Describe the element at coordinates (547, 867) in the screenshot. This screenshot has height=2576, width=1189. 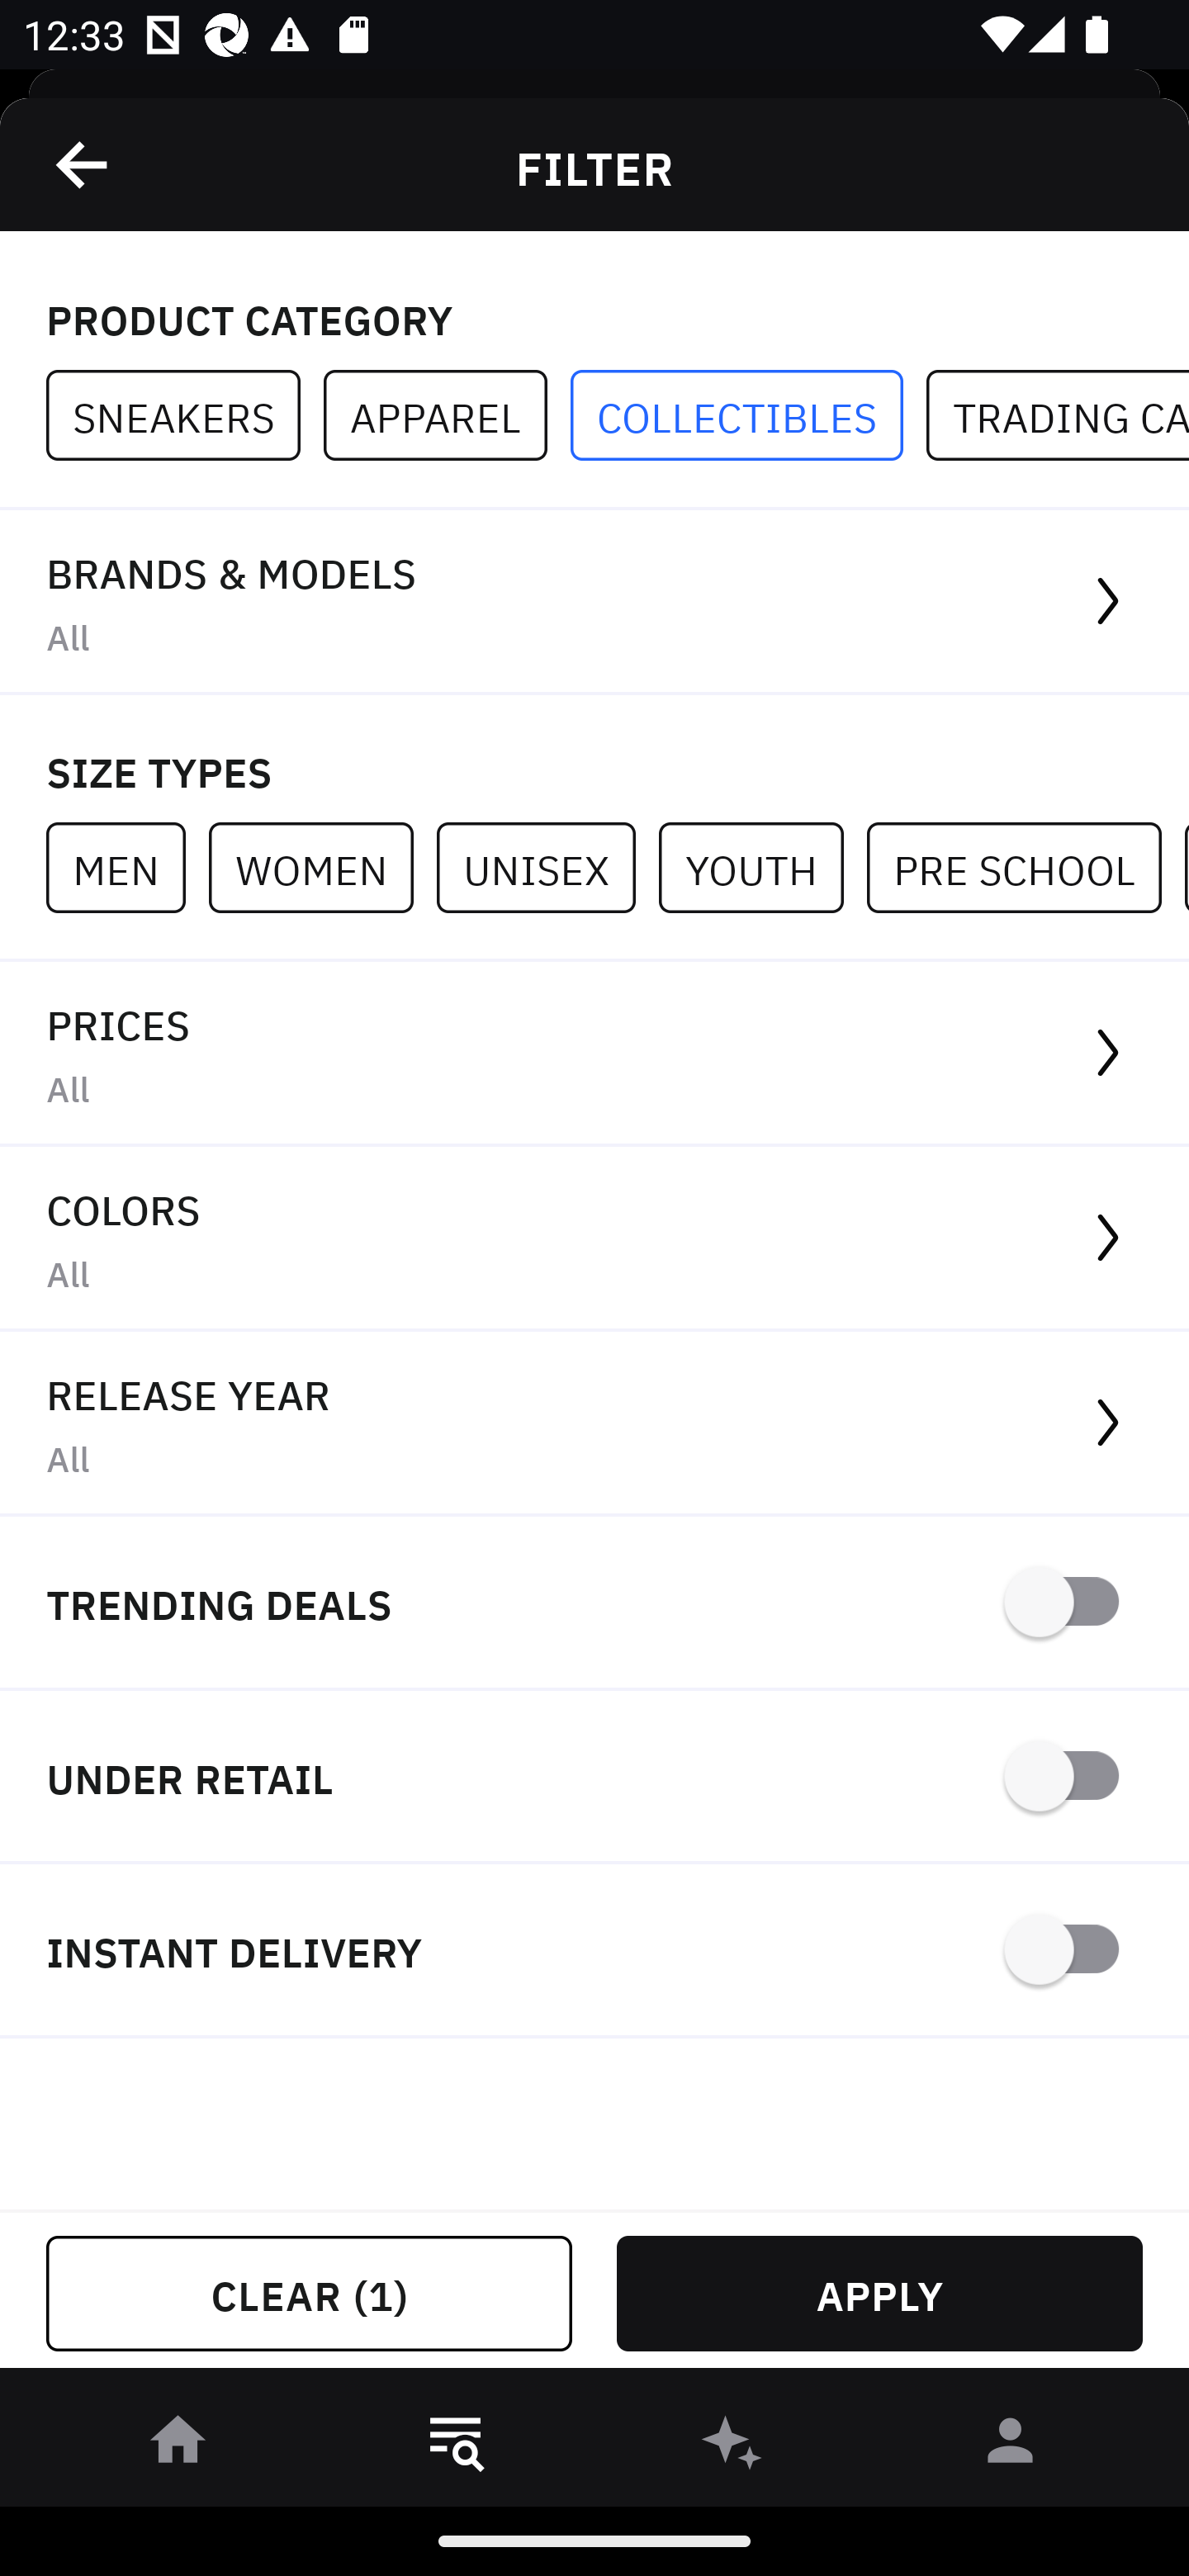
I see `UNISEX` at that location.